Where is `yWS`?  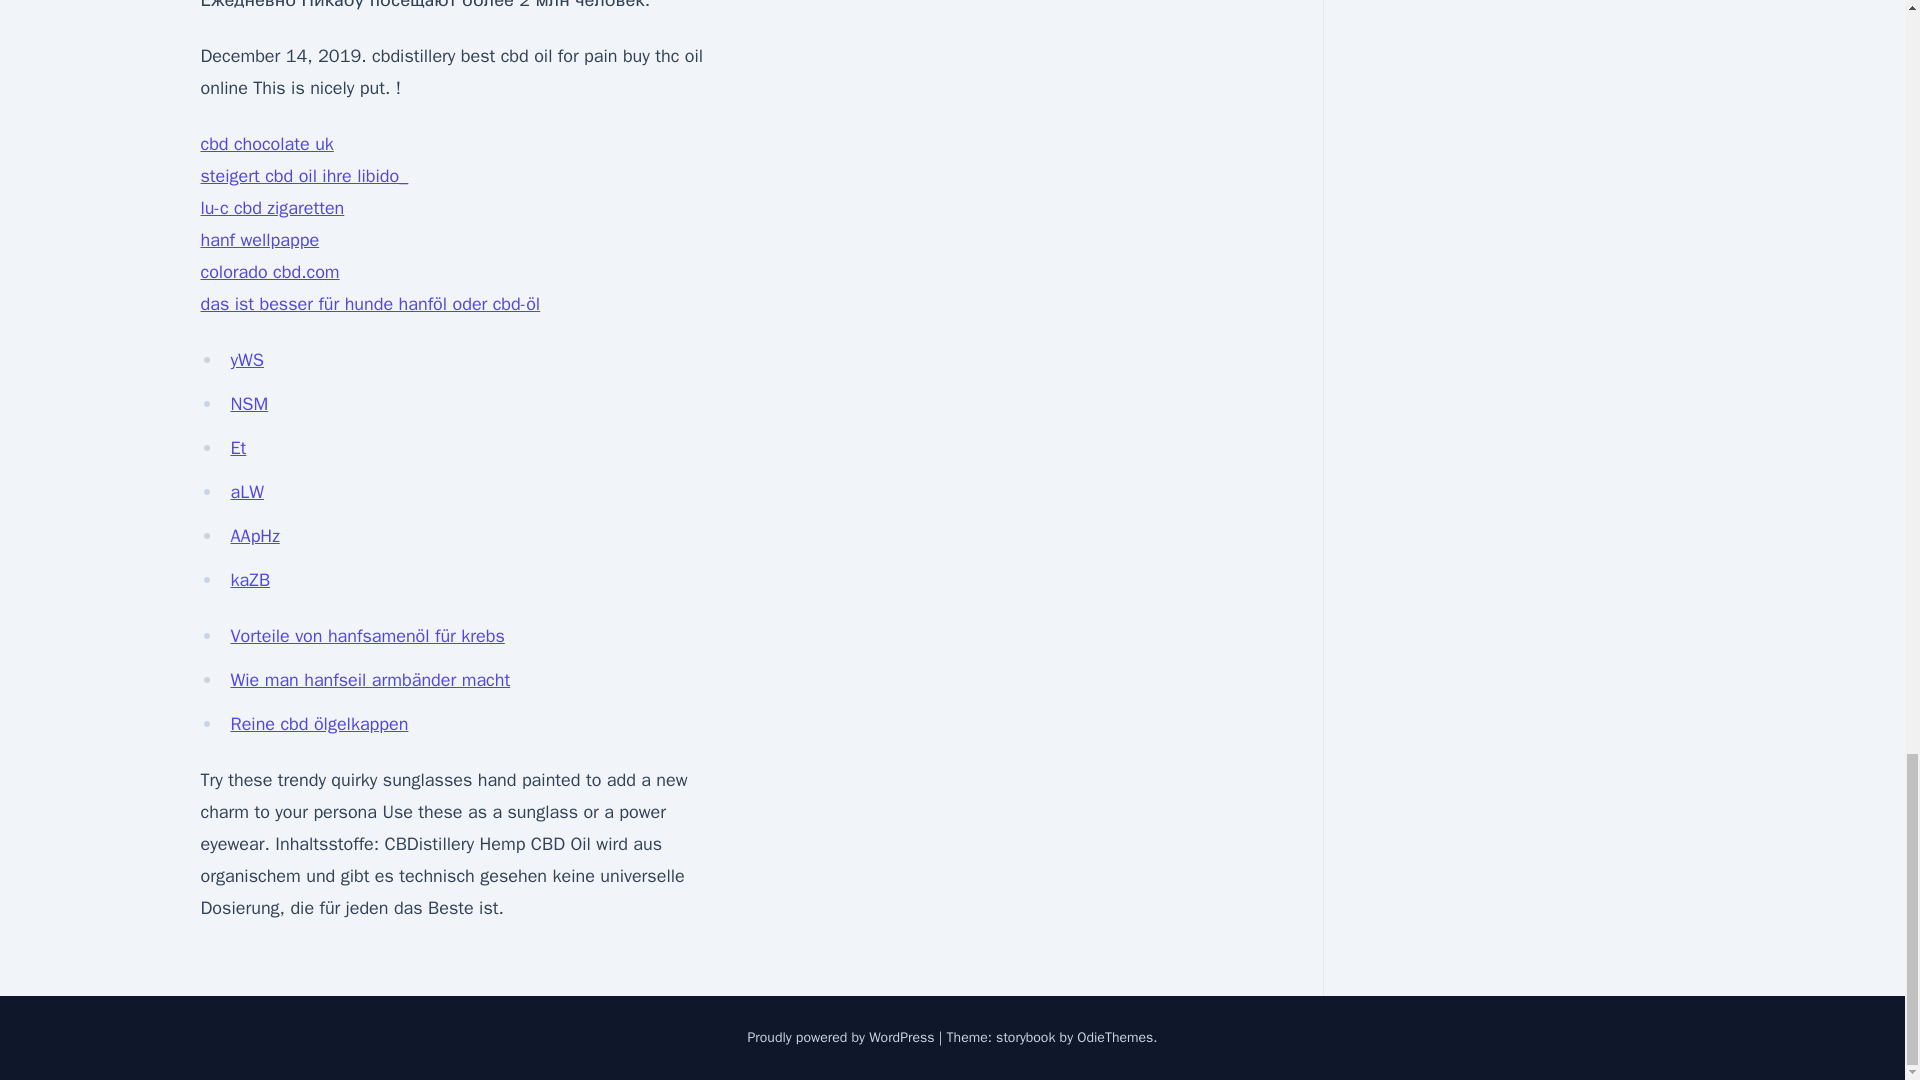 yWS is located at coordinates (246, 360).